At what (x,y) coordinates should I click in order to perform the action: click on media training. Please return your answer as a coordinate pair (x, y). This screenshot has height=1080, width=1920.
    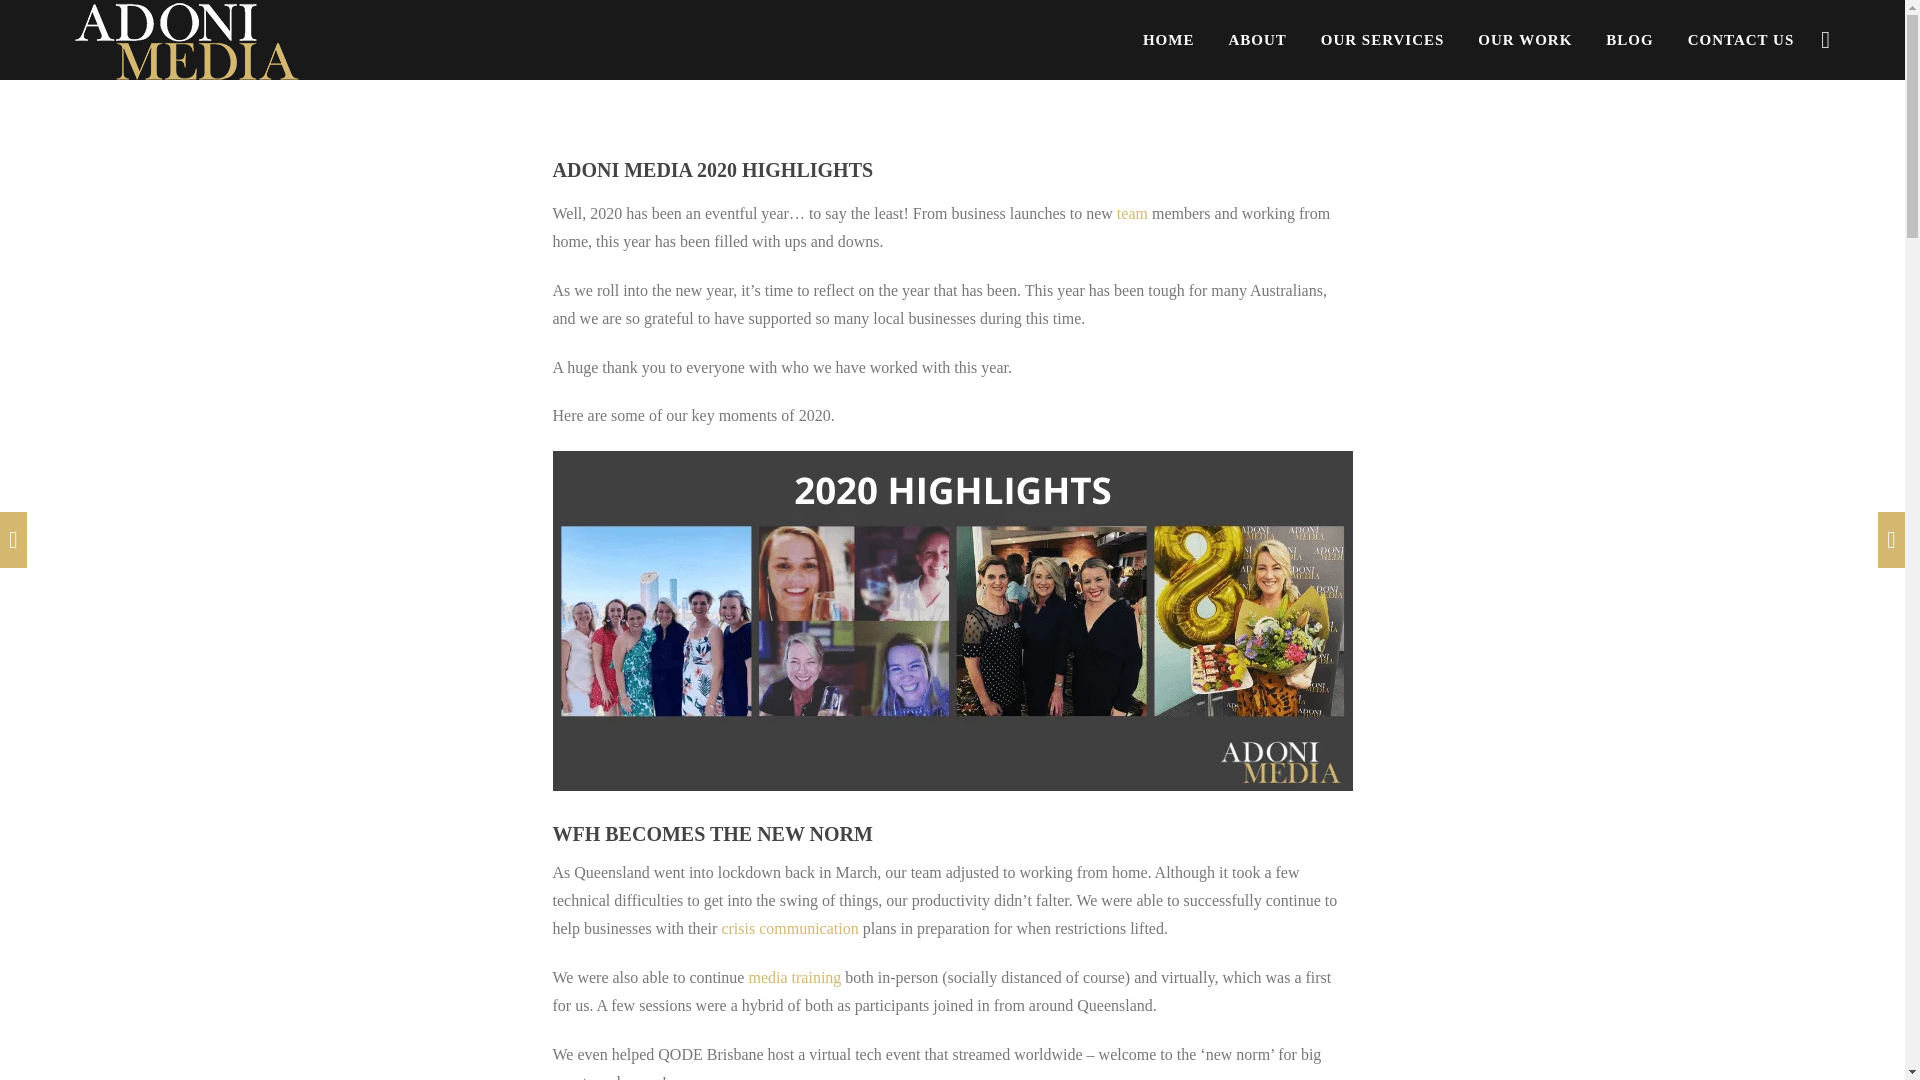
    Looking at the image, I should click on (794, 977).